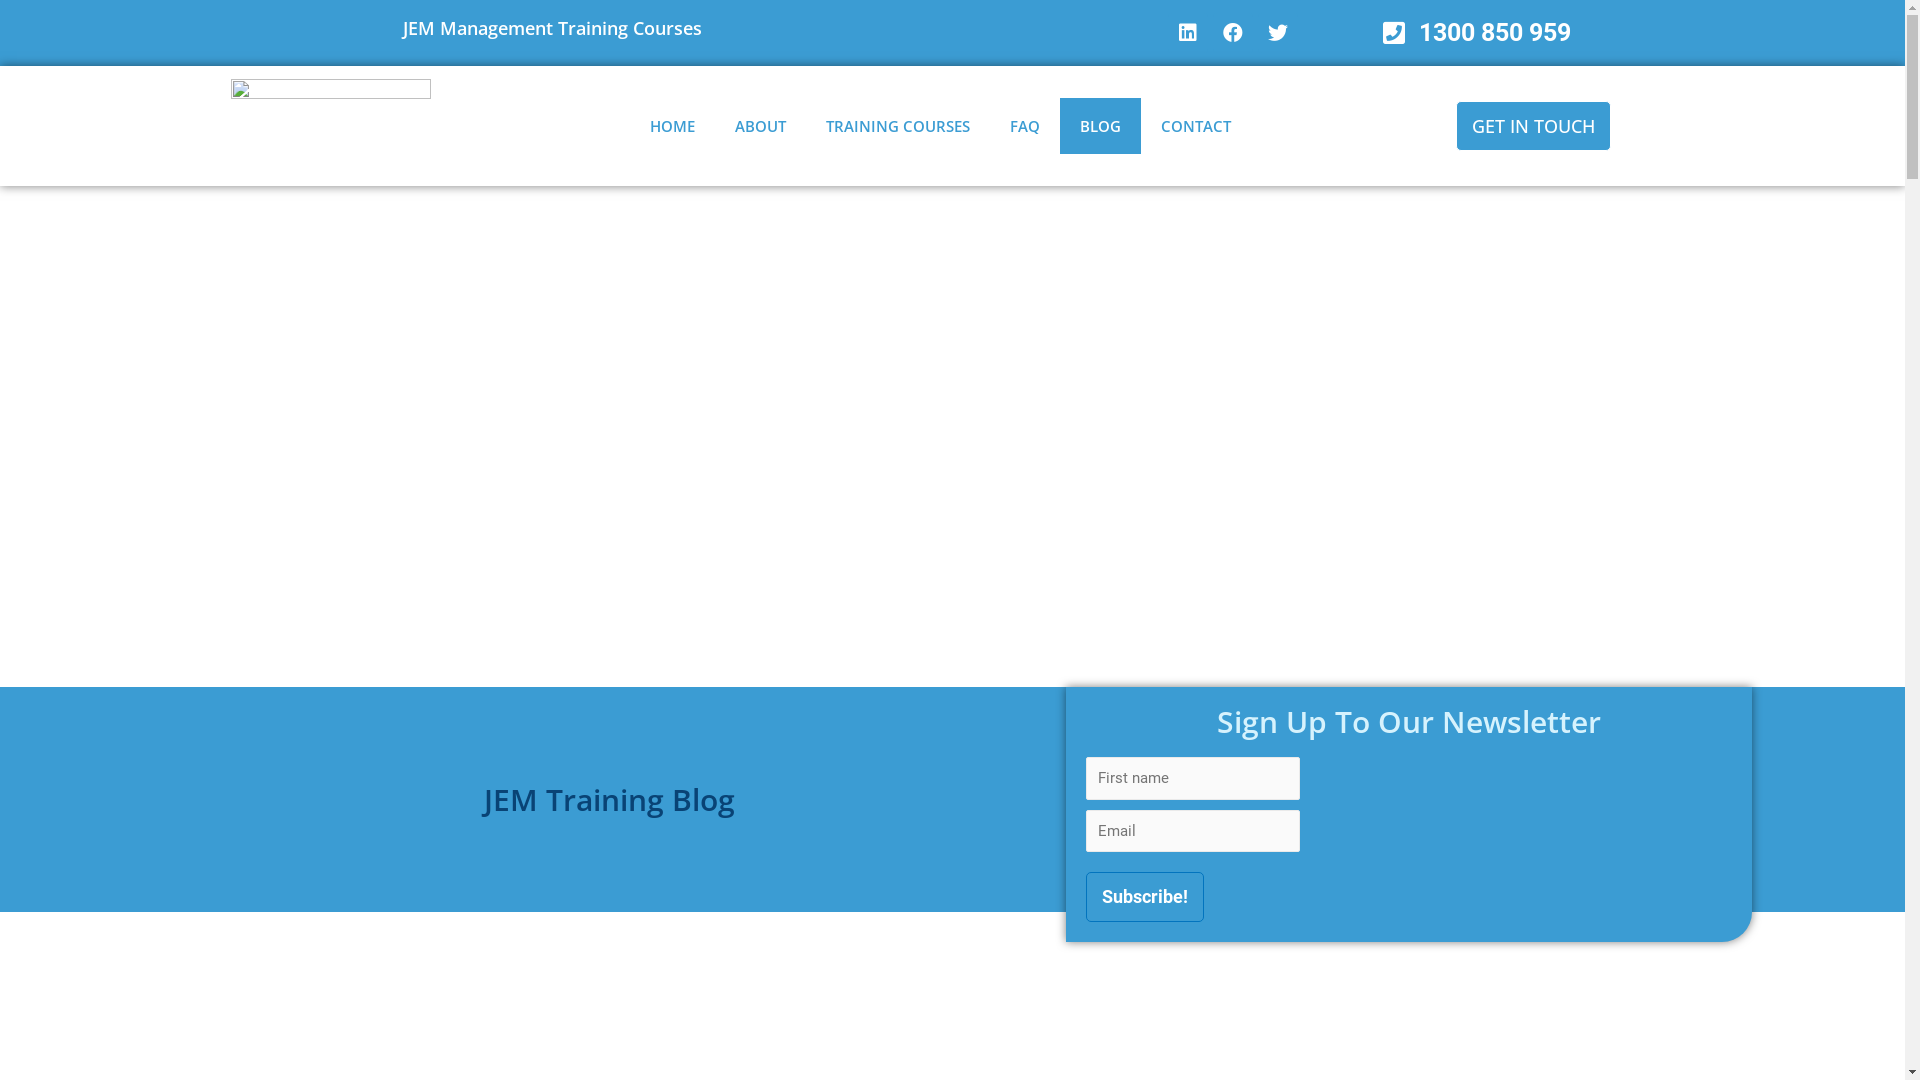 This screenshot has width=1920, height=1080. What do you see at coordinates (1477, 33) in the screenshot?
I see `1300 850 959` at bounding box center [1477, 33].